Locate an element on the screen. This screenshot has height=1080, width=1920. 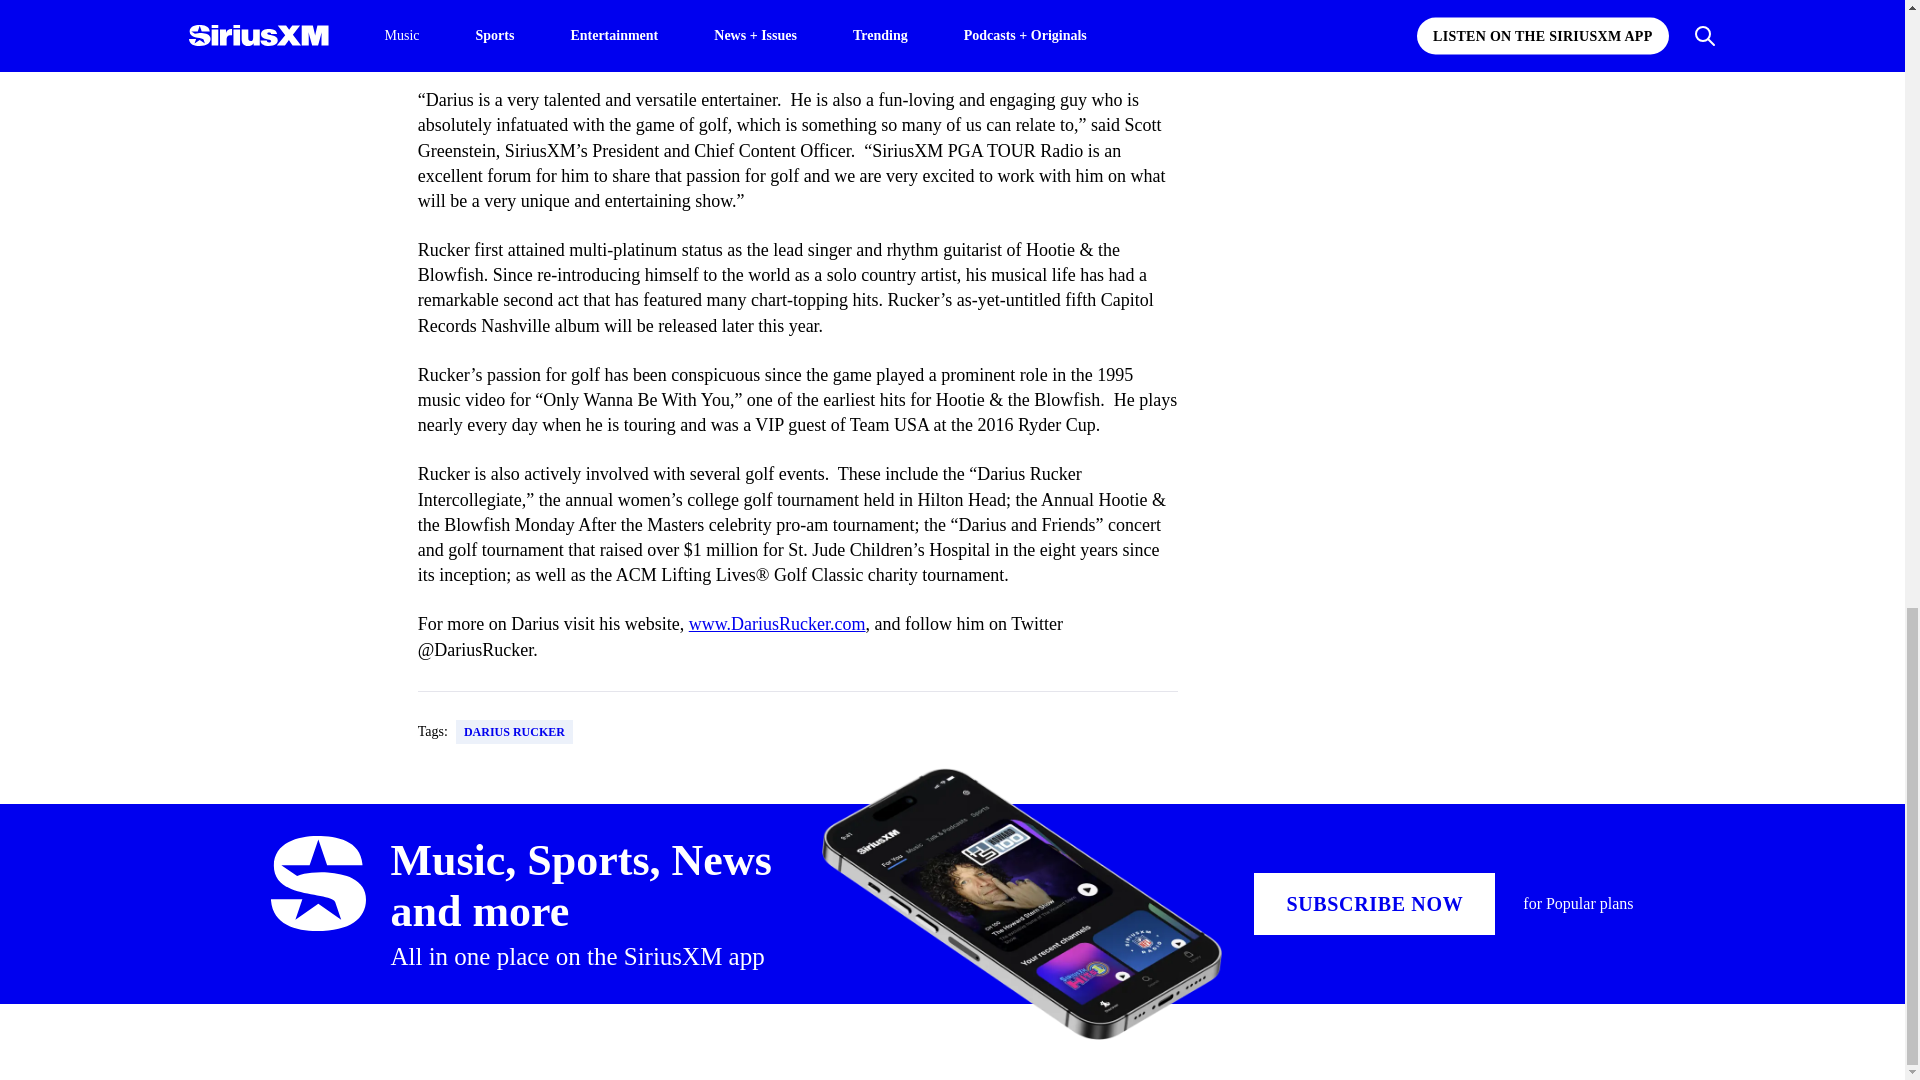
DARIUS RUCKER is located at coordinates (514, 732).